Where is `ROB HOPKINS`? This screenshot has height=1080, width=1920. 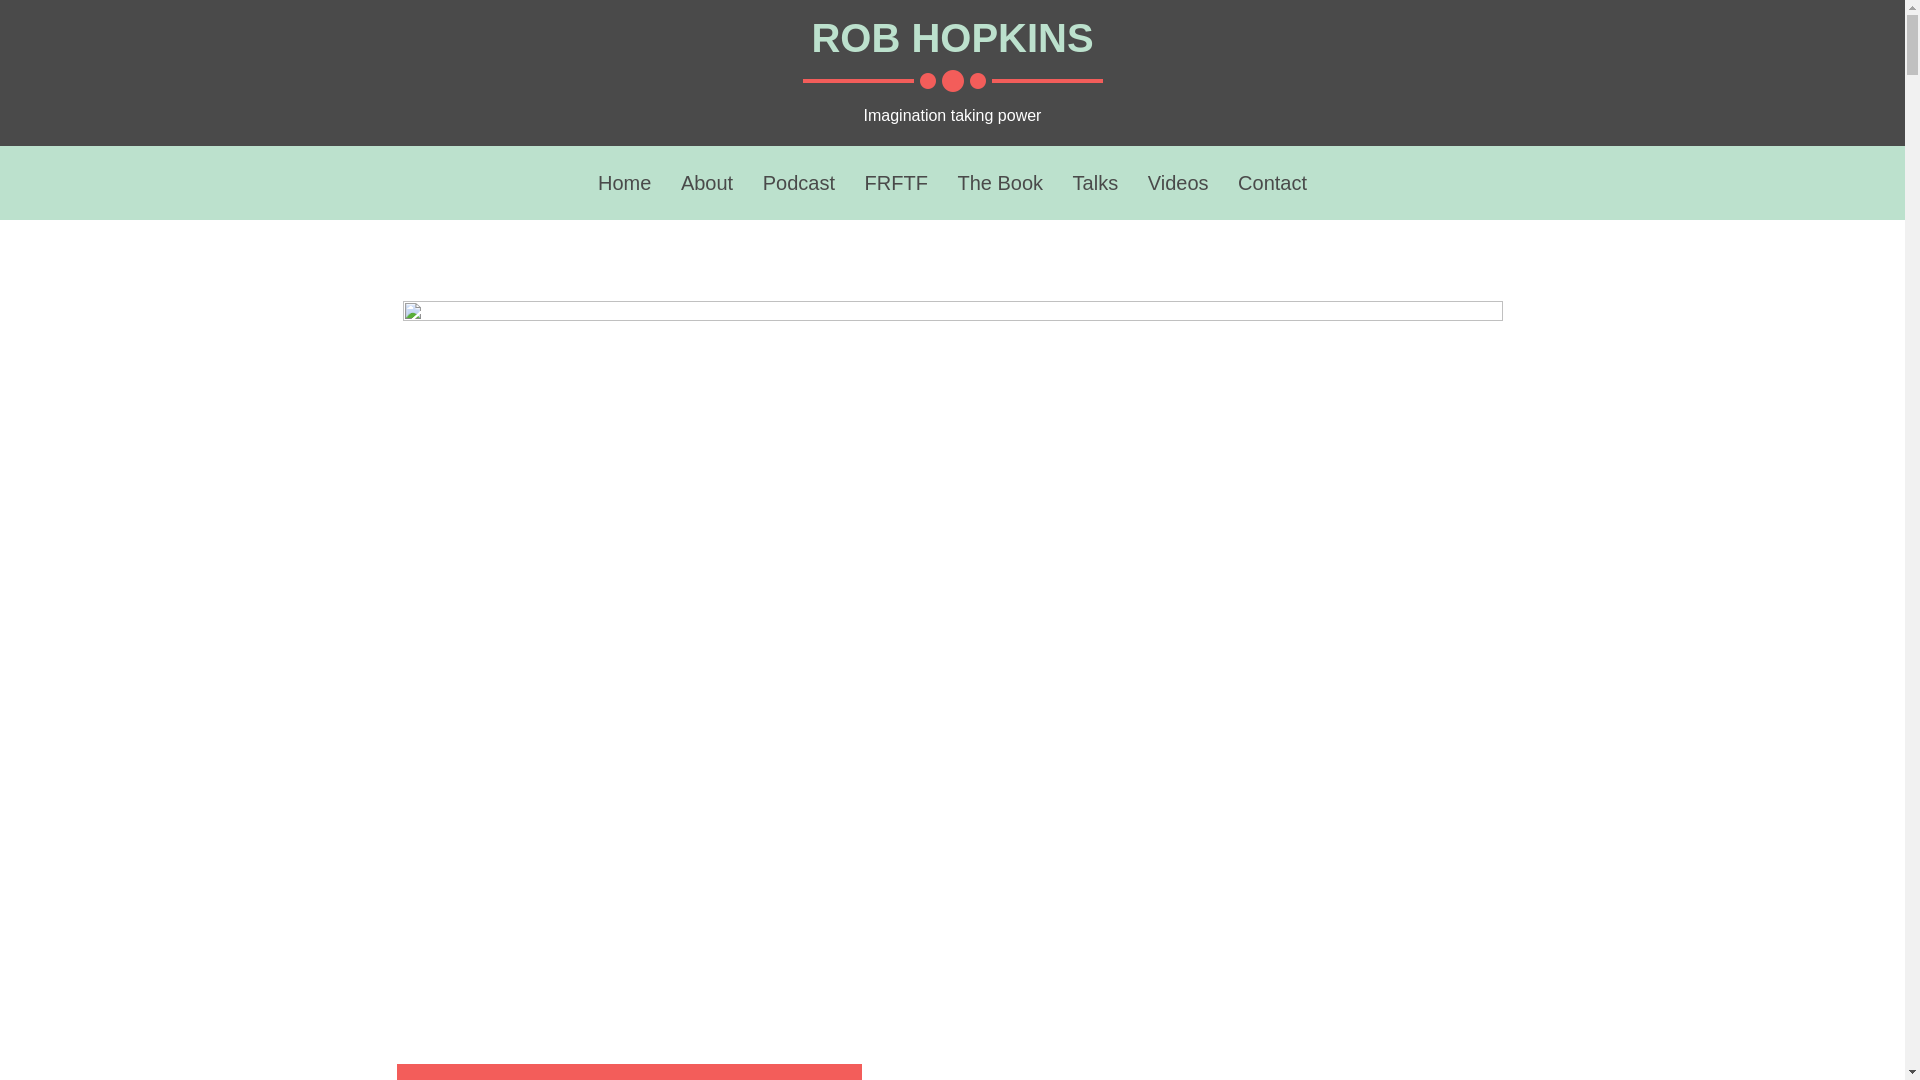
ROB HOPKINS is located at coordinates (951, 38).